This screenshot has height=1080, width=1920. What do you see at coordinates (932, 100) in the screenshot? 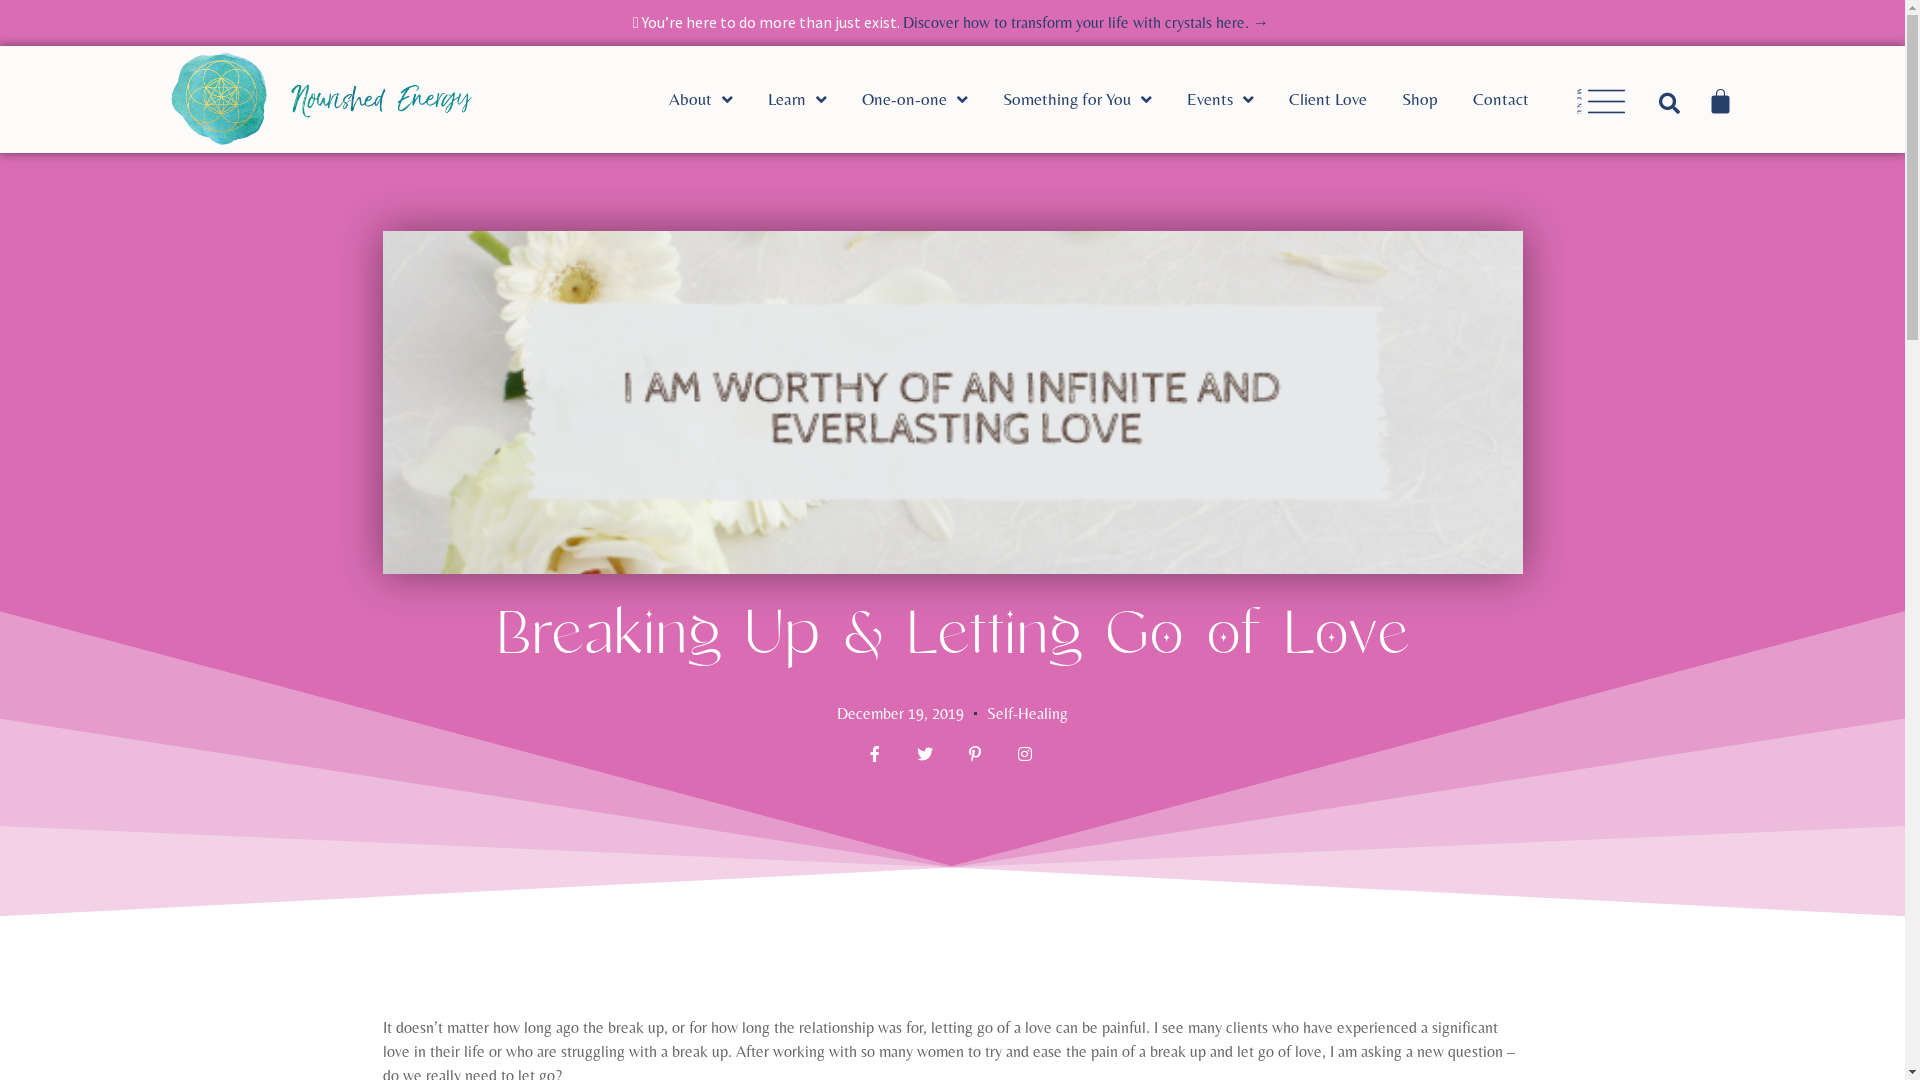
I see `One-on-one` at bounding box center [932, 100].